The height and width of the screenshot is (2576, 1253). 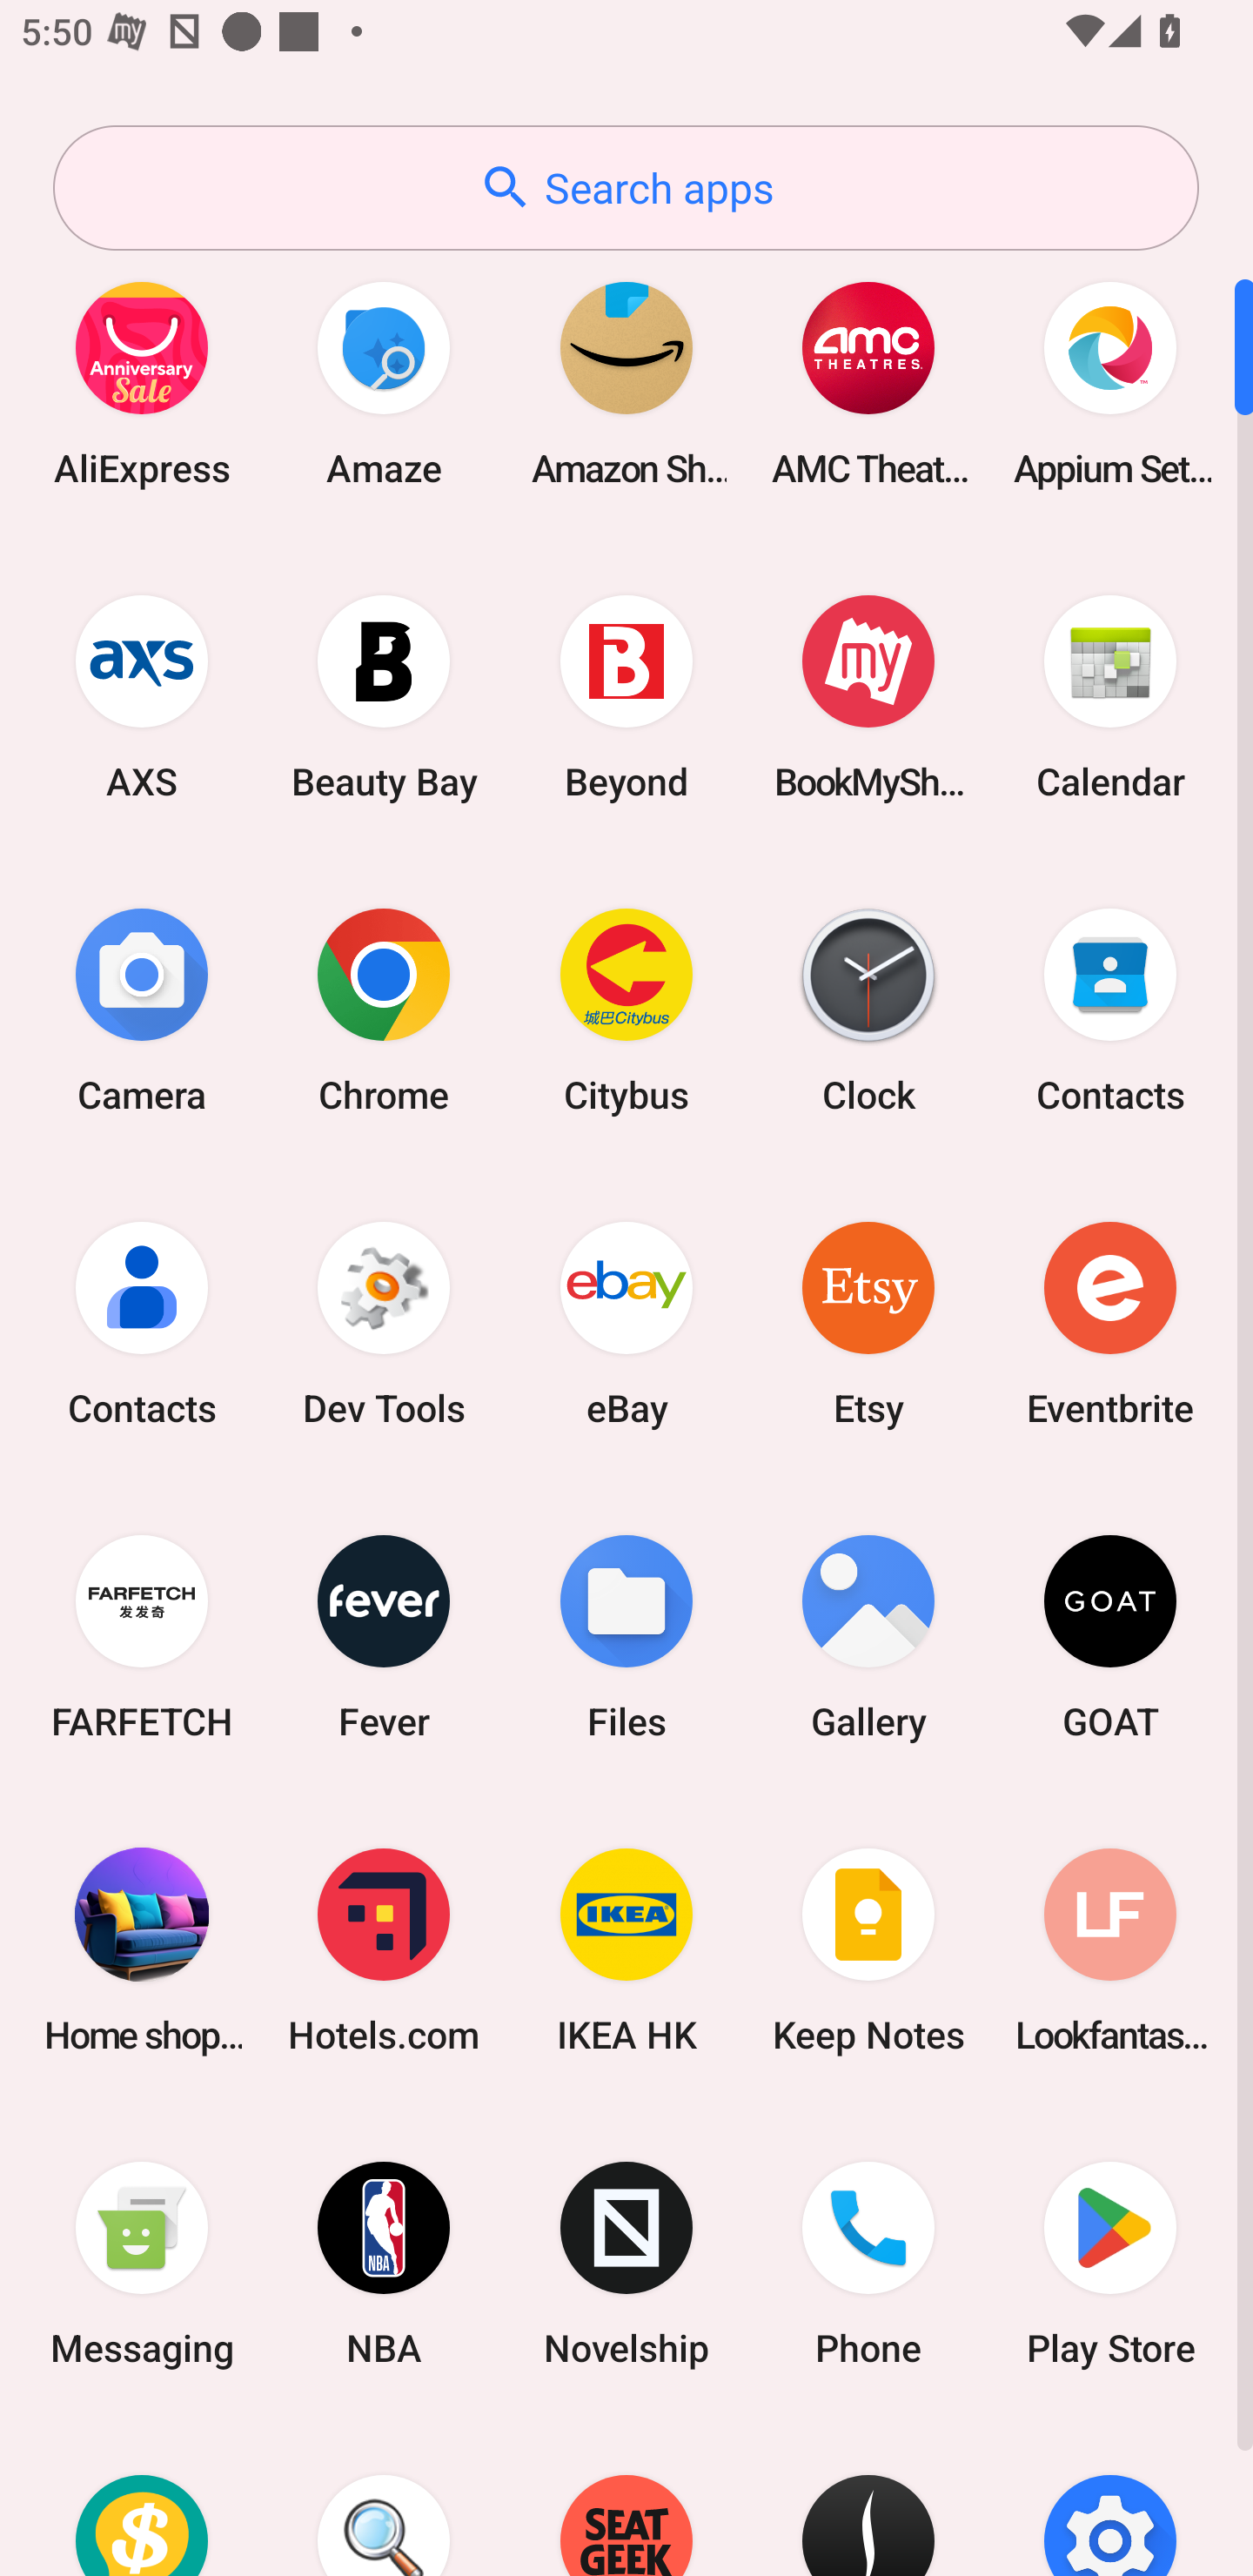 I want to click on Home shopping, so click(x=142, y=1949).